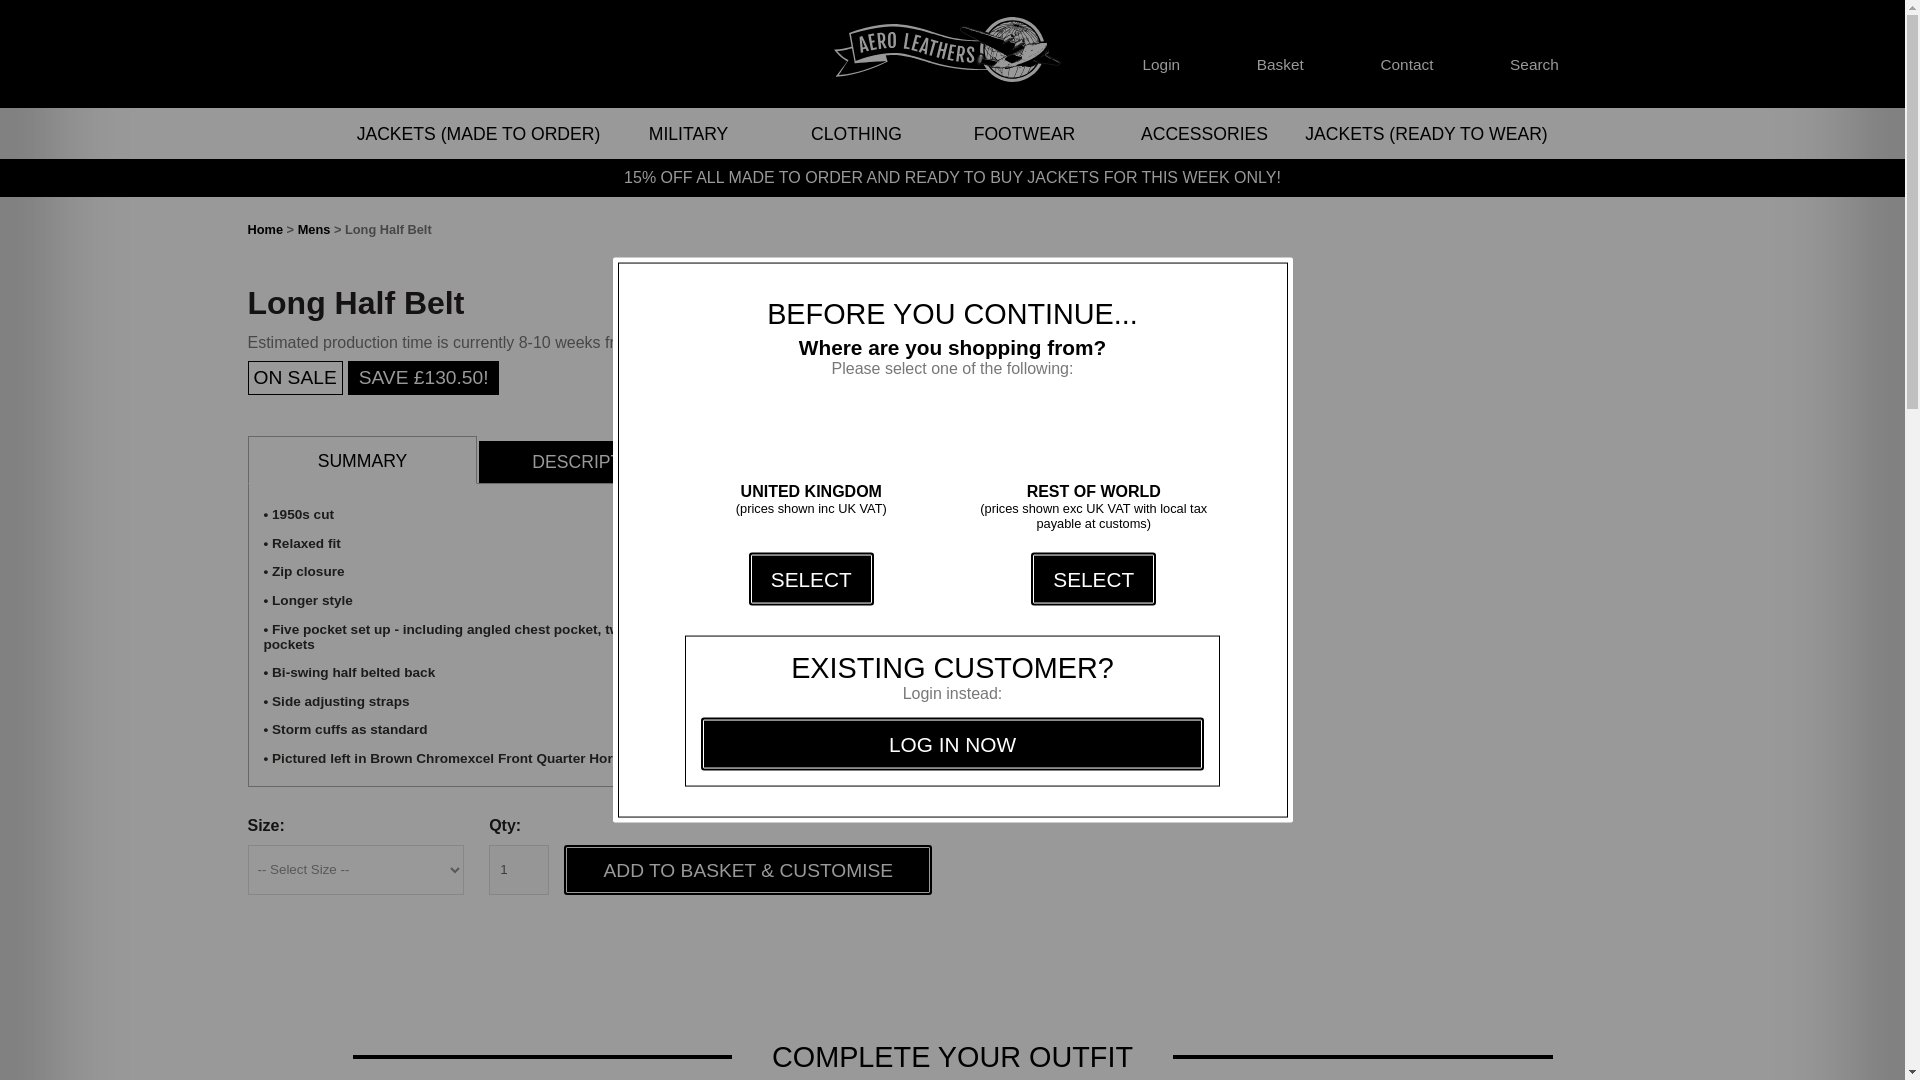  What do you see at coordinates (952, 54) in the screenshot?
I see `Aero Leather Clothing` at bounding box center [952, 54].